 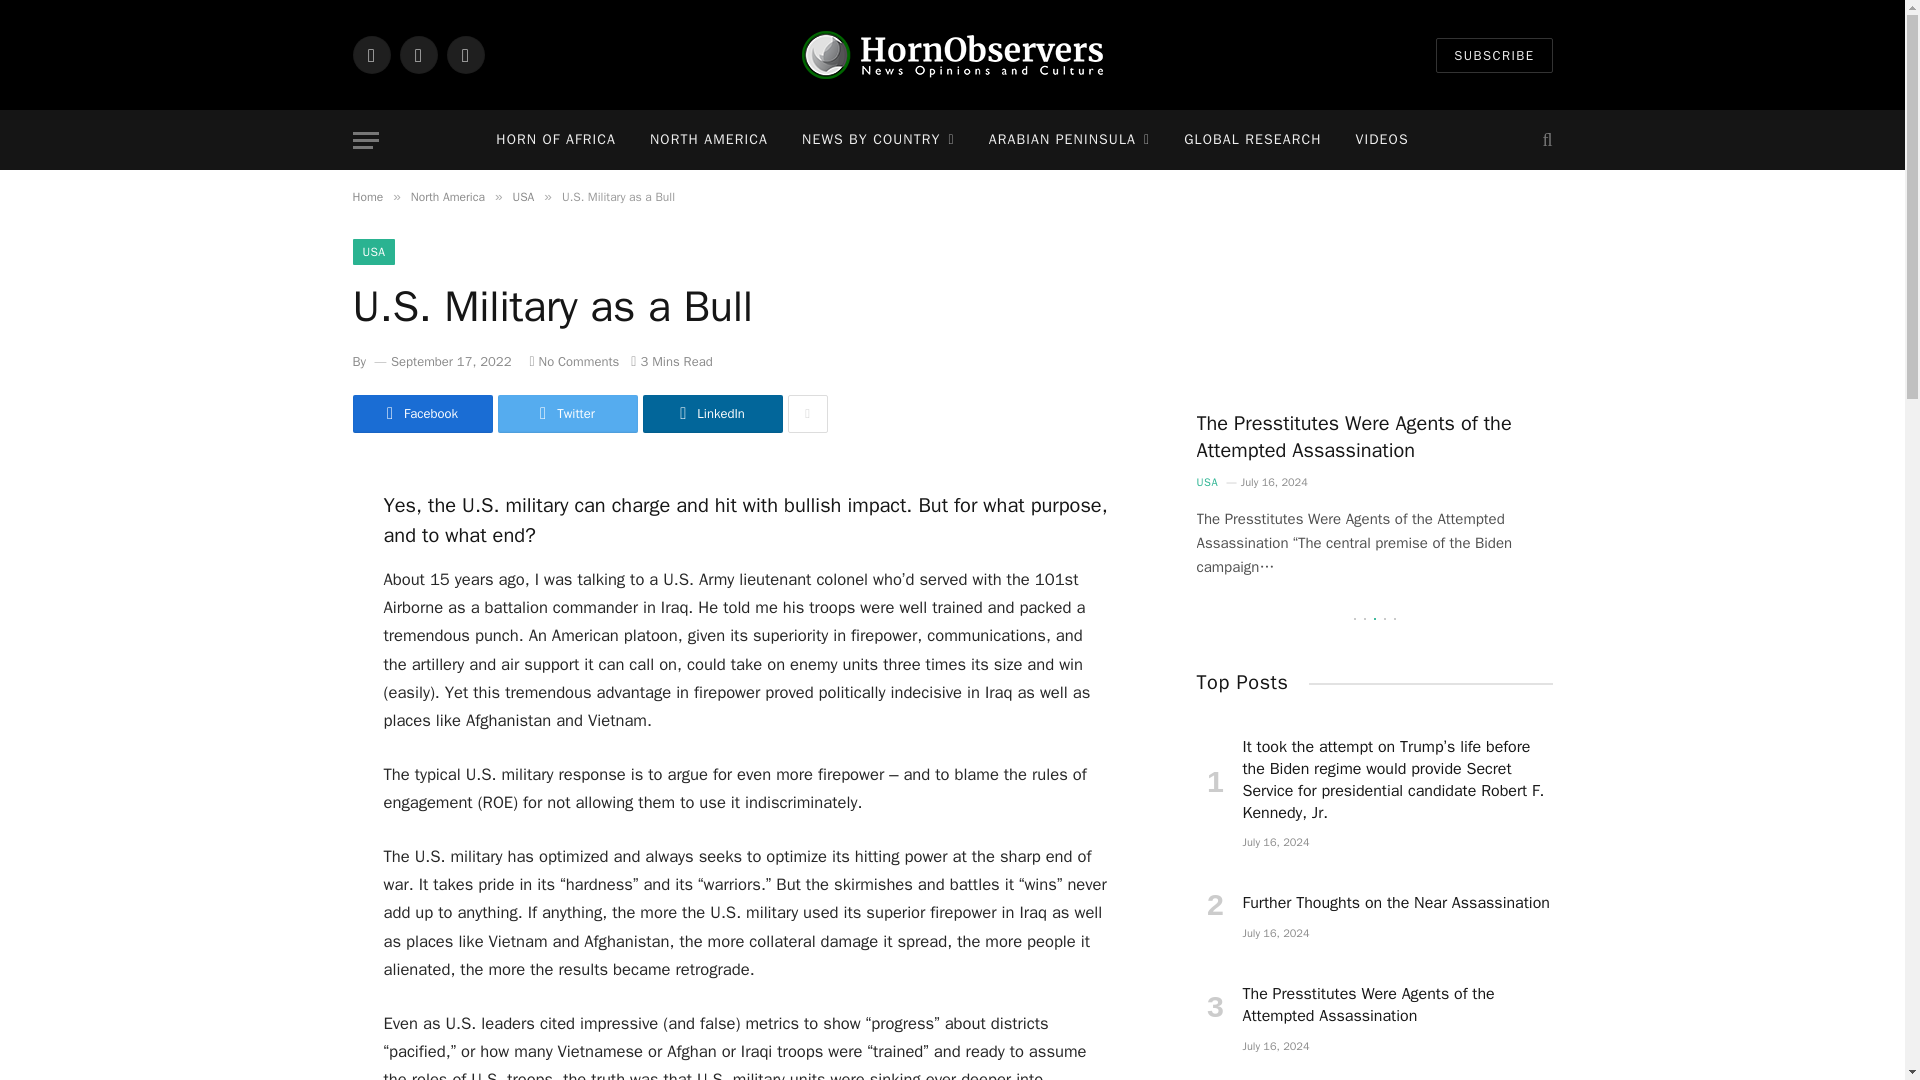 What do you see at coordinates (1069, 140) in the screenshot?
I see `ARABIAN PENINSULA` at bounding box center [1069, 140].